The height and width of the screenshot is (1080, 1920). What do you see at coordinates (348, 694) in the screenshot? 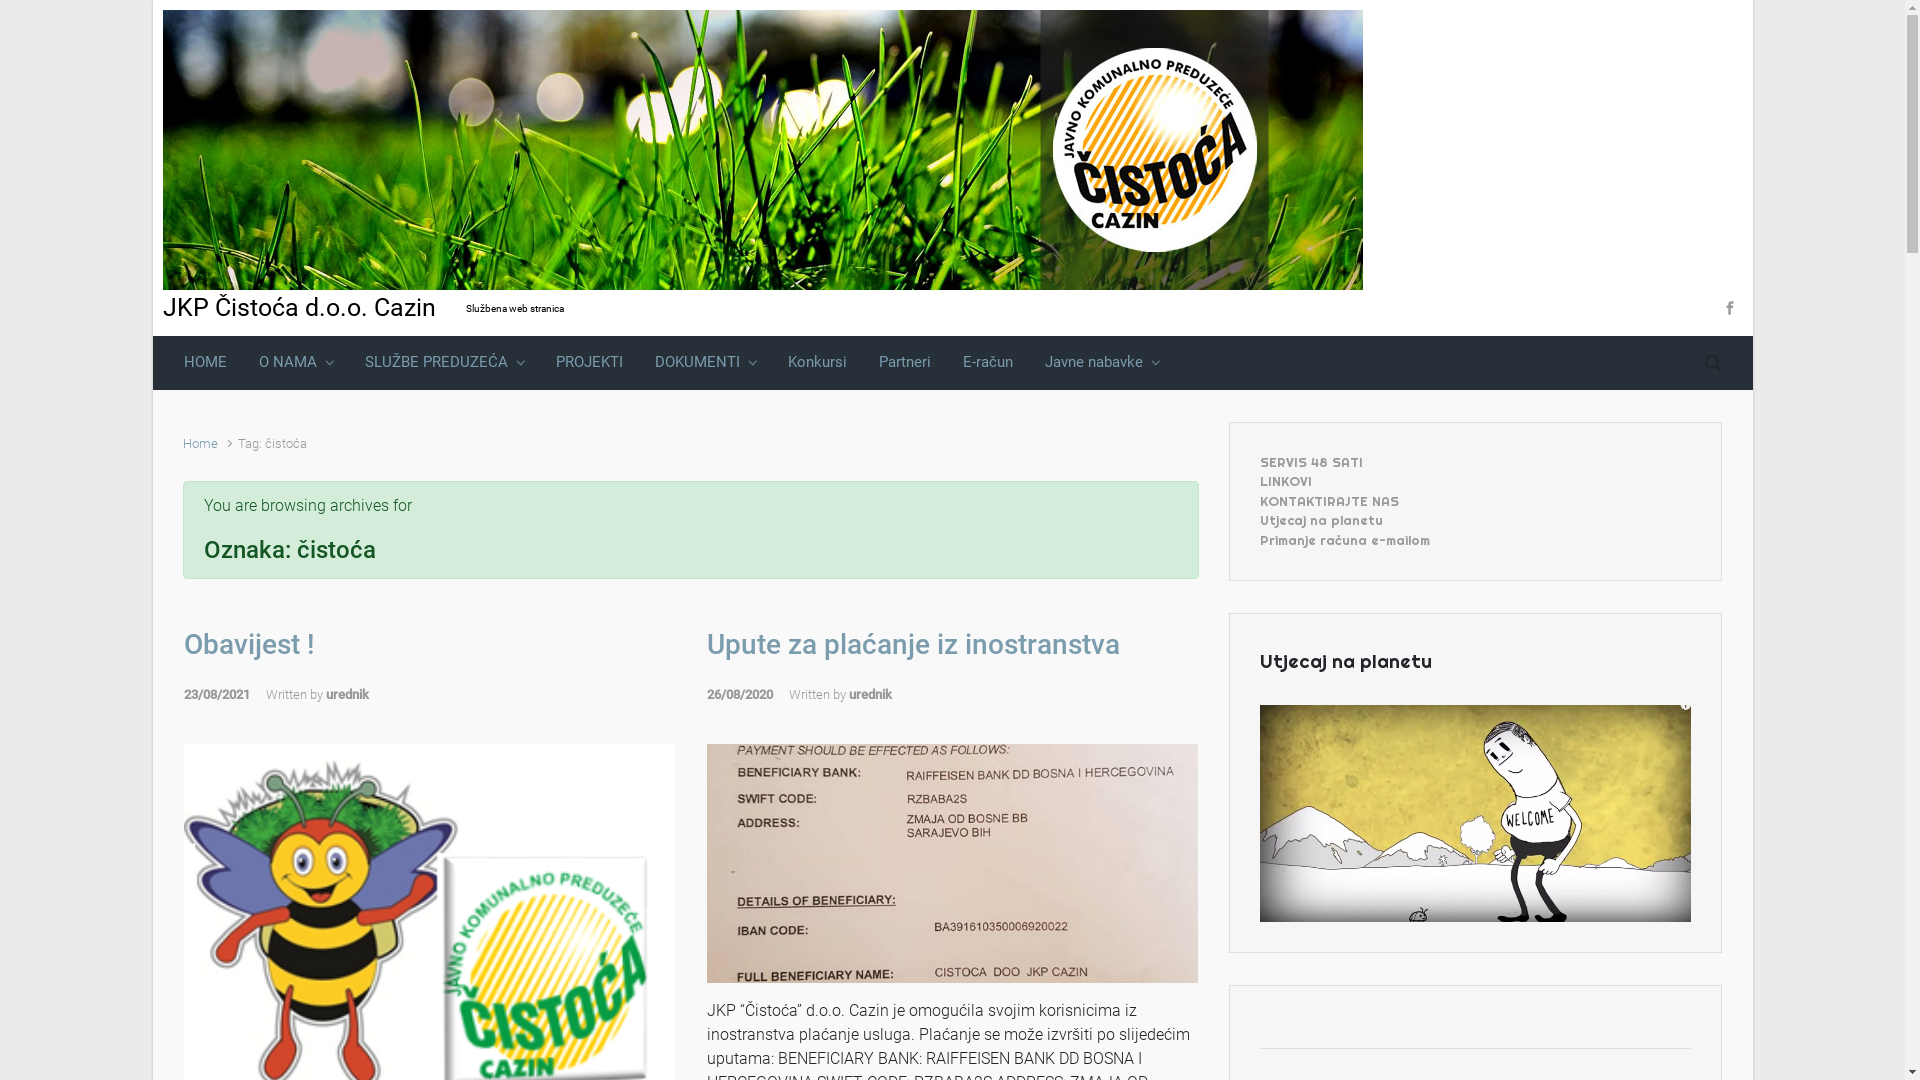
I see `urednik` at bounding box center [348, 694].